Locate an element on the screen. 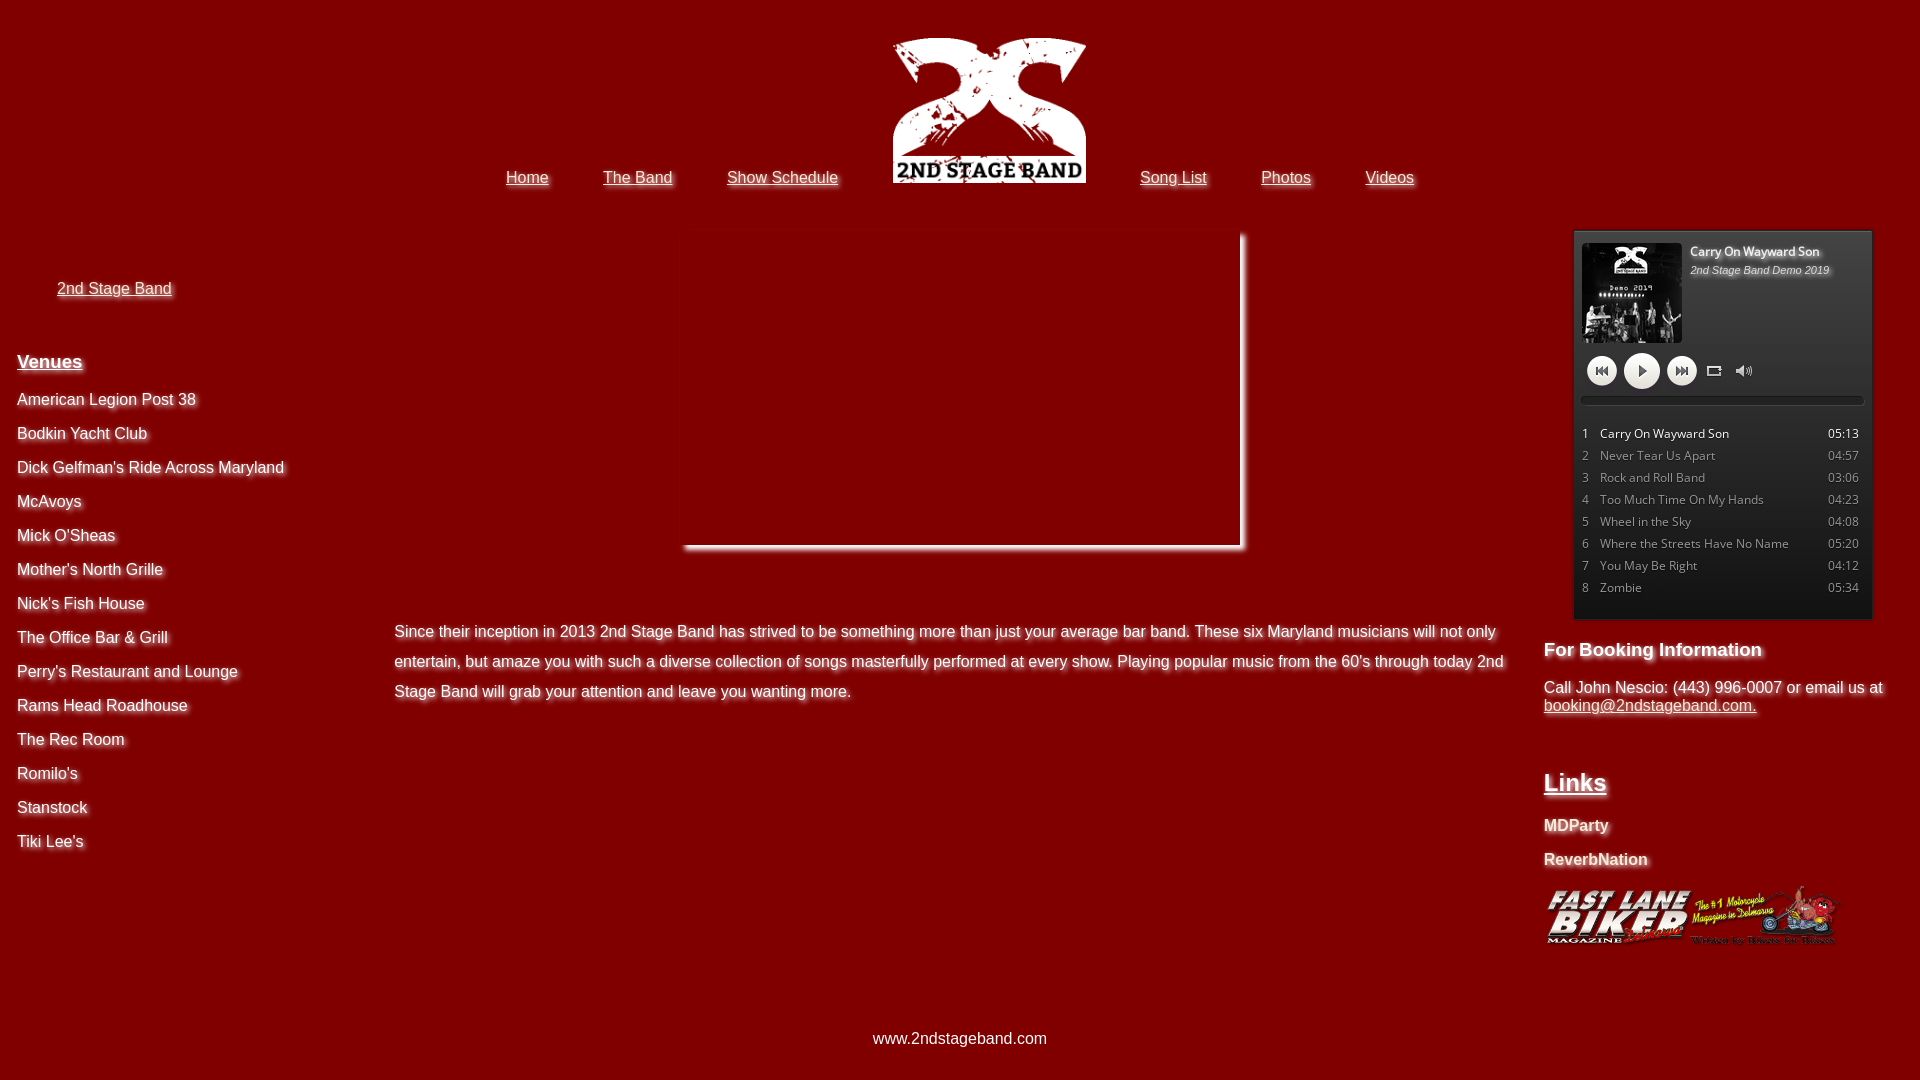 The height and width of the screenshot is (1080, 1920). Song List is located at coordinates (1174, 178).